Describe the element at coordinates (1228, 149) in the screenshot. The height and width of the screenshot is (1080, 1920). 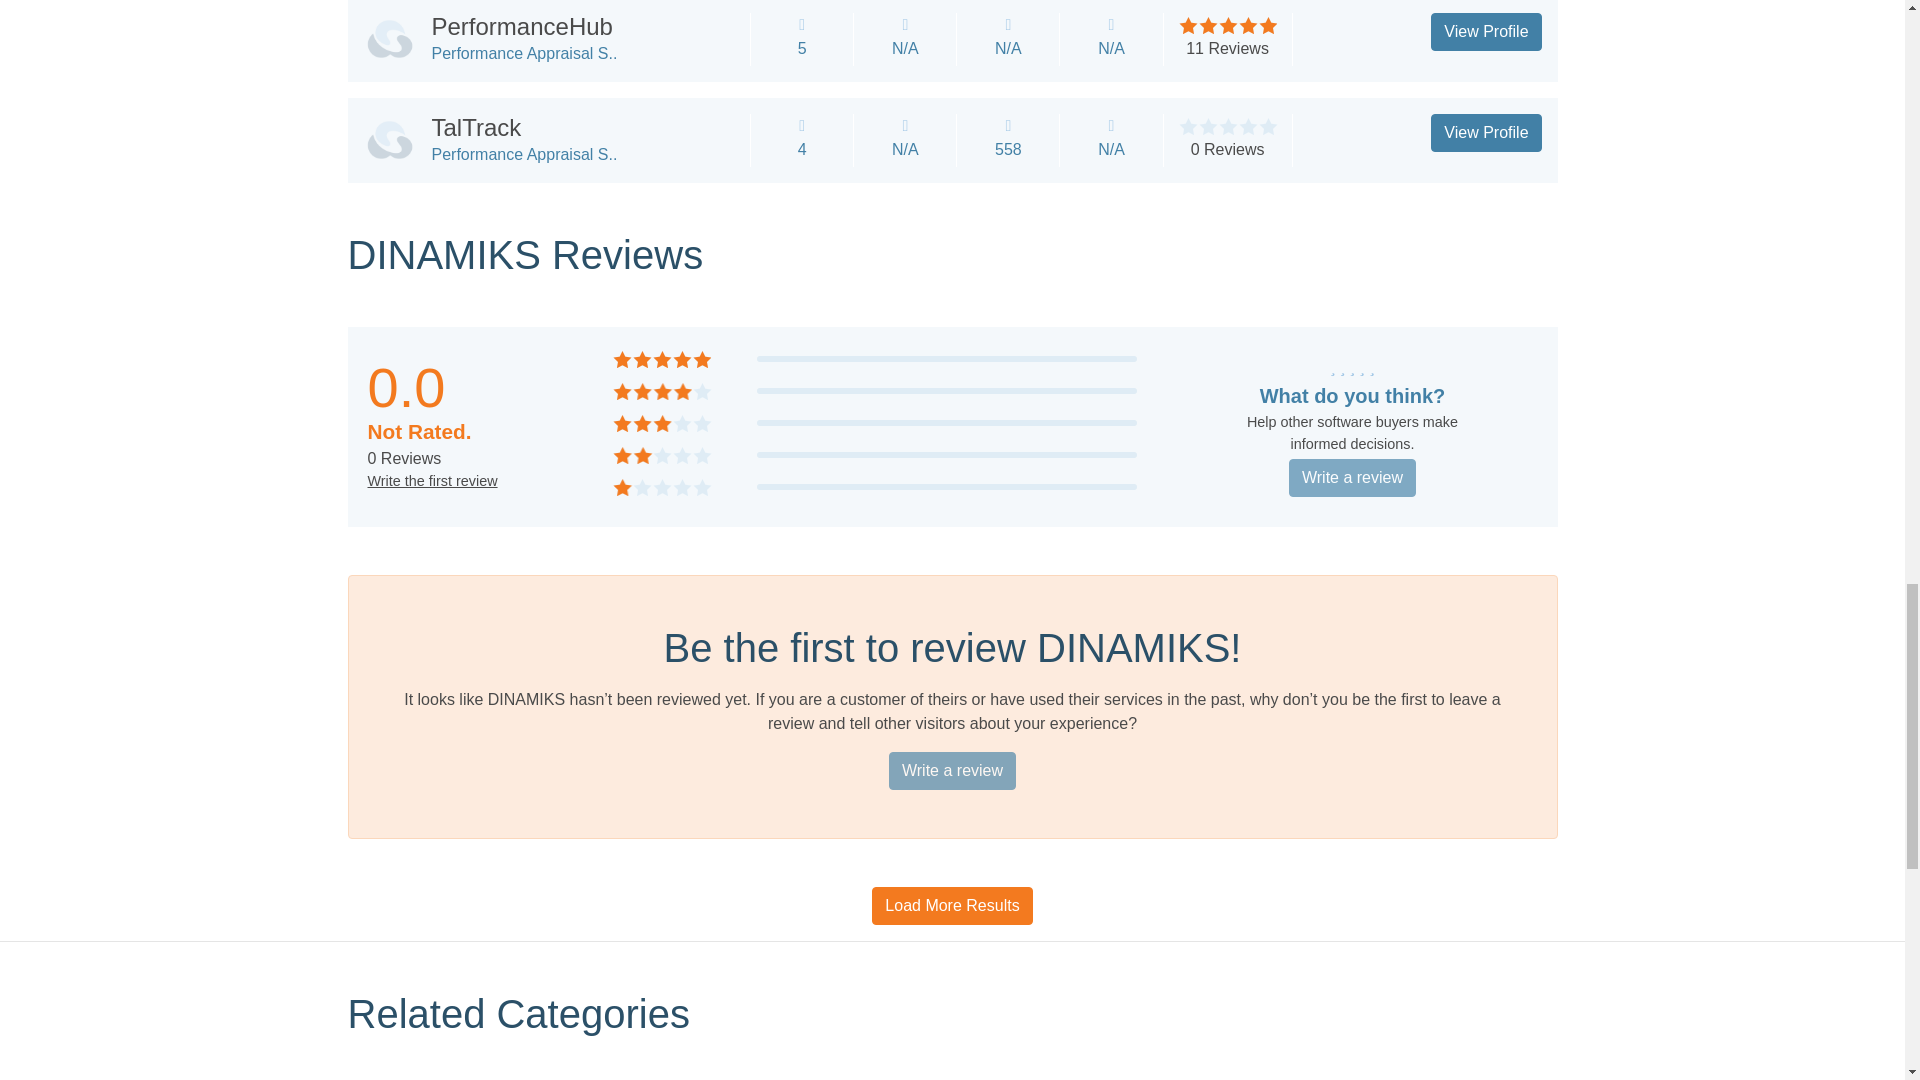
I see `0 Reviews` at that location.